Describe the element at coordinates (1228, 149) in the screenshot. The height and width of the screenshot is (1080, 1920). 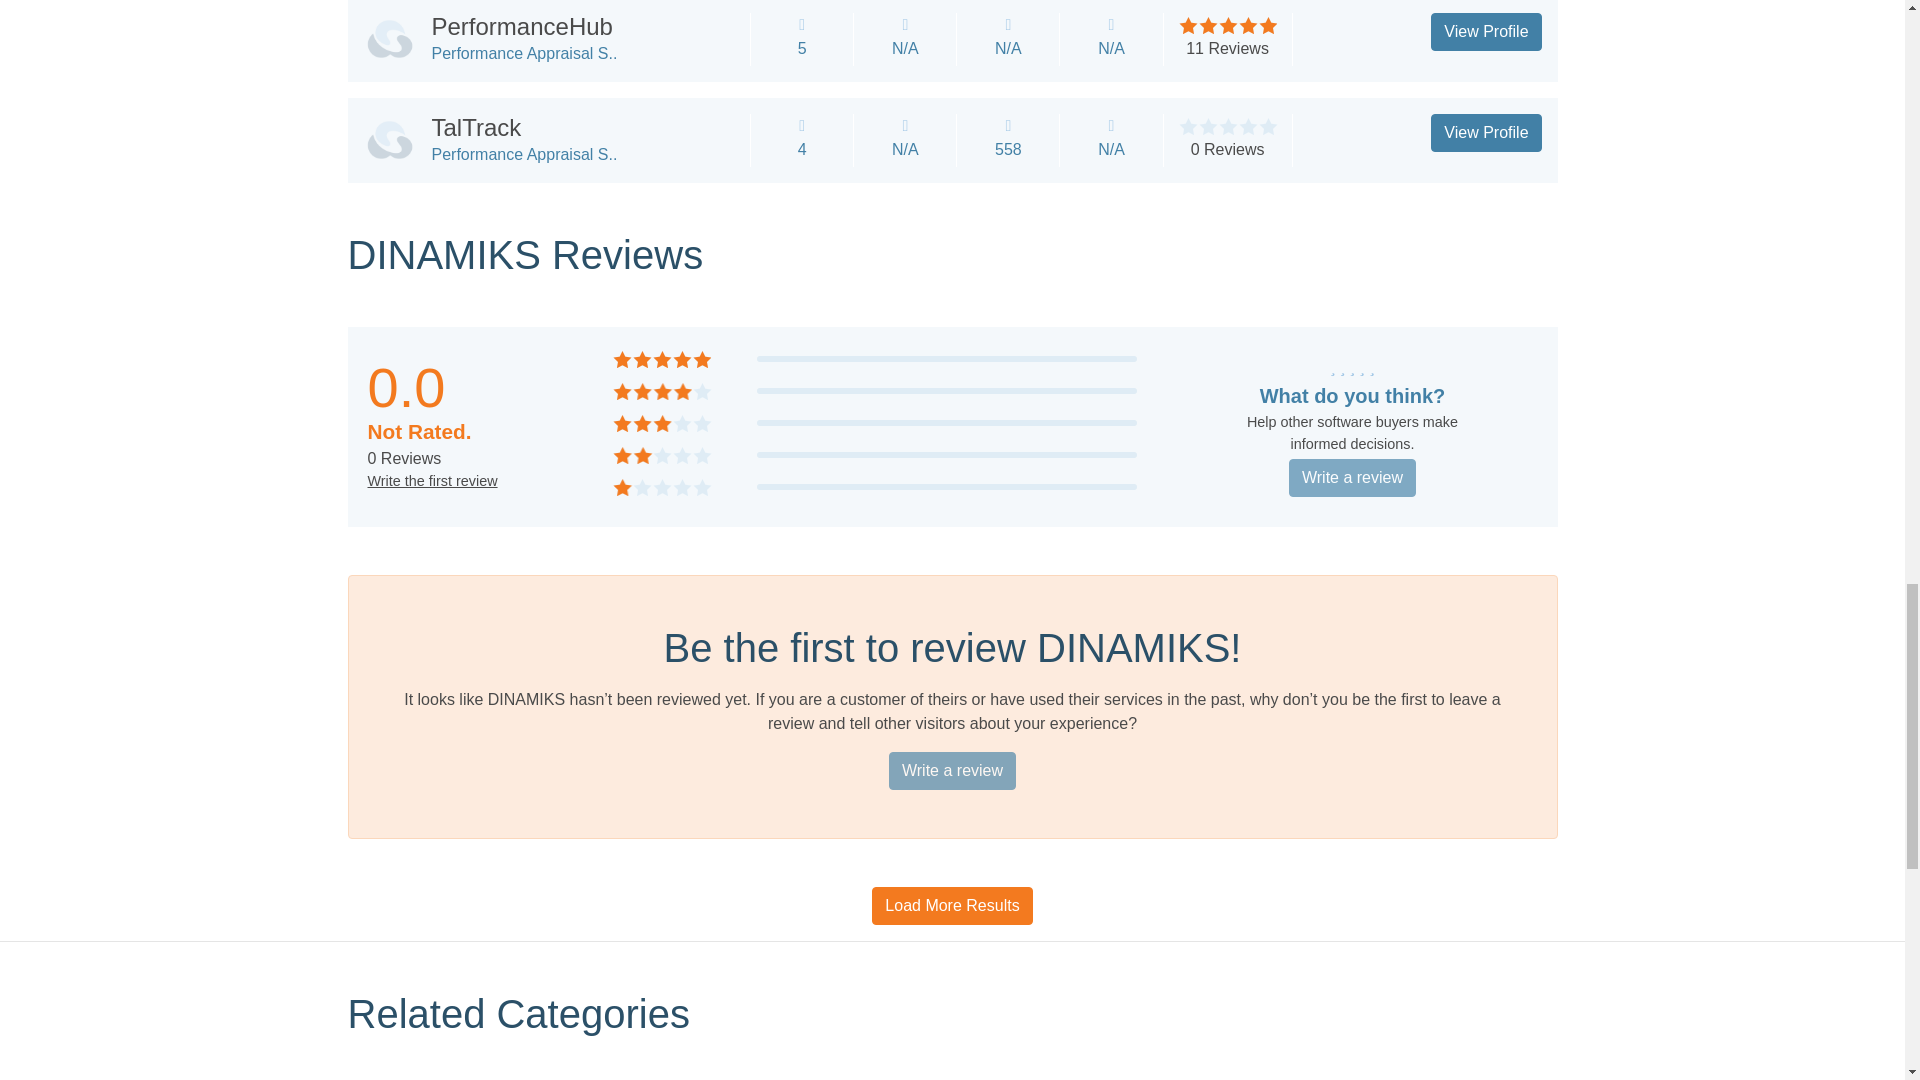
I see `0 Reviews` at that location.